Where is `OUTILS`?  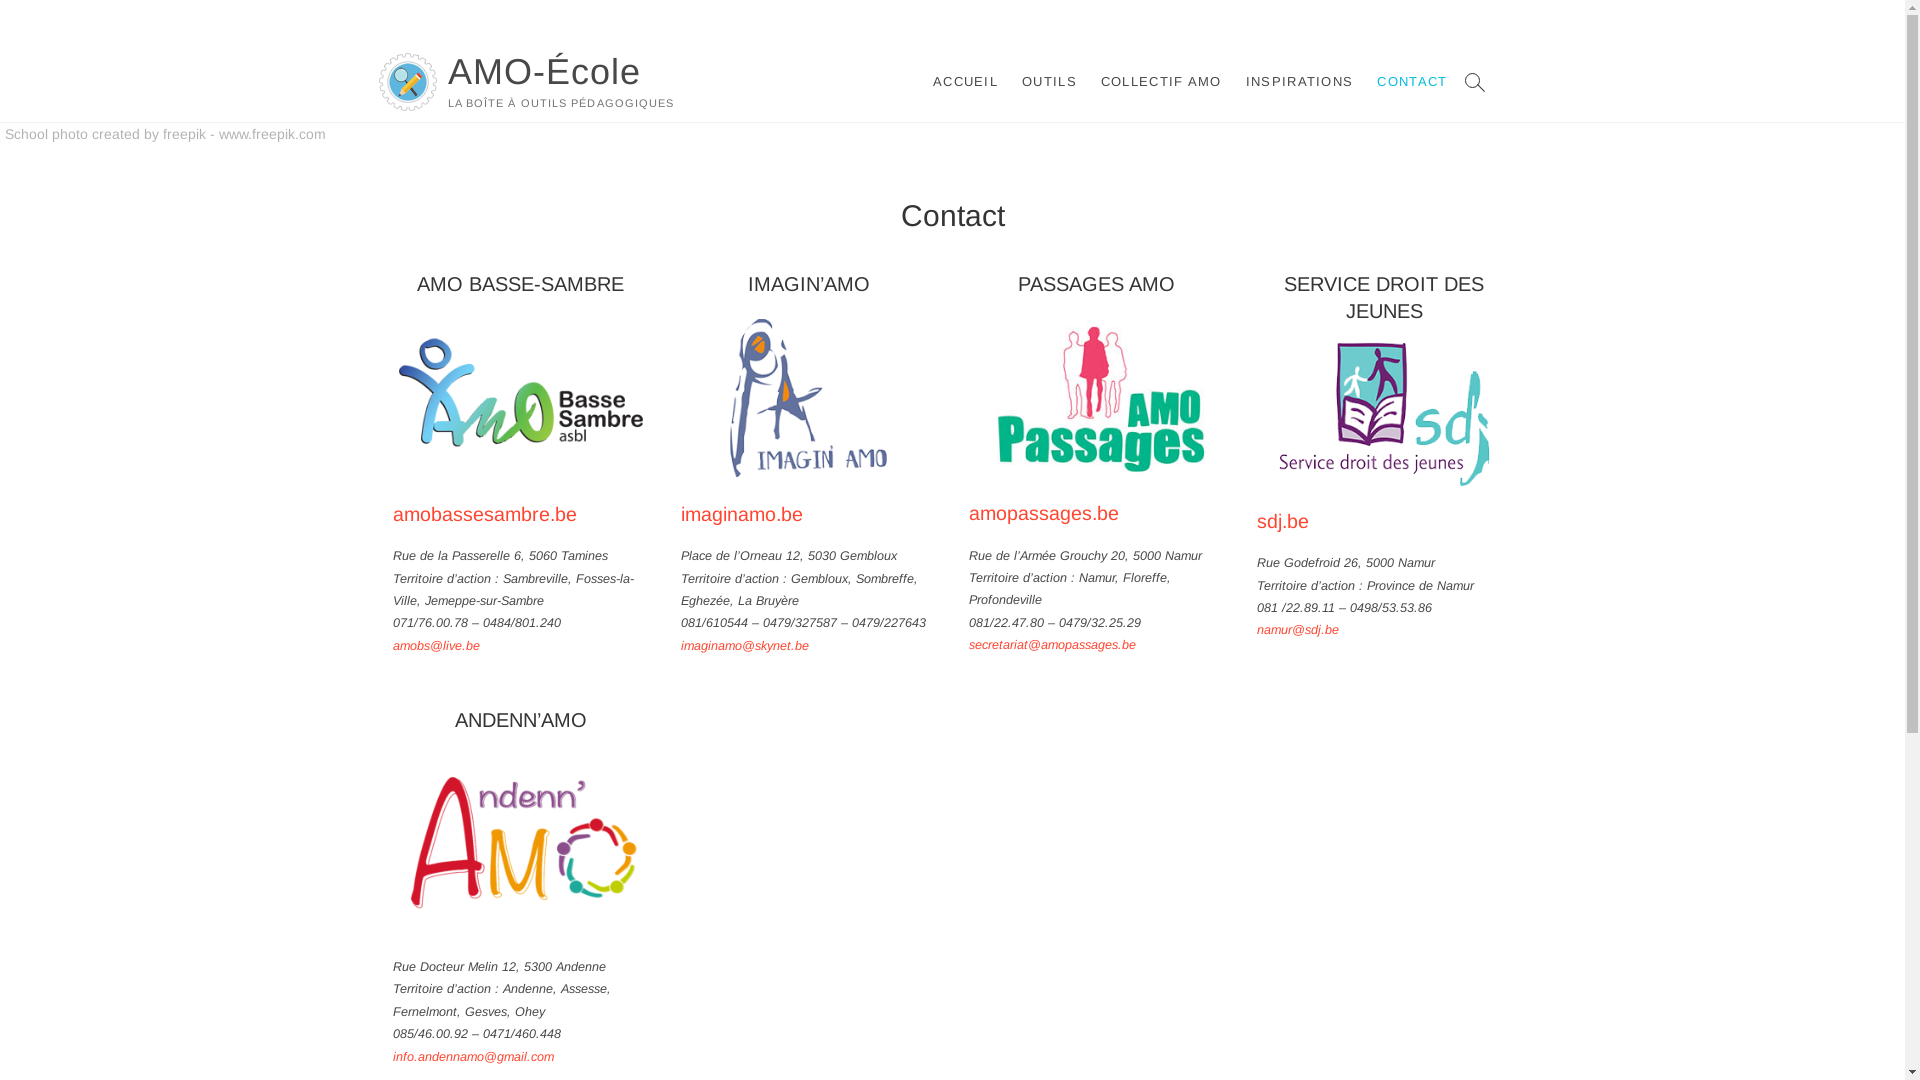 OUTILS is located at coordinates (1050, 82).